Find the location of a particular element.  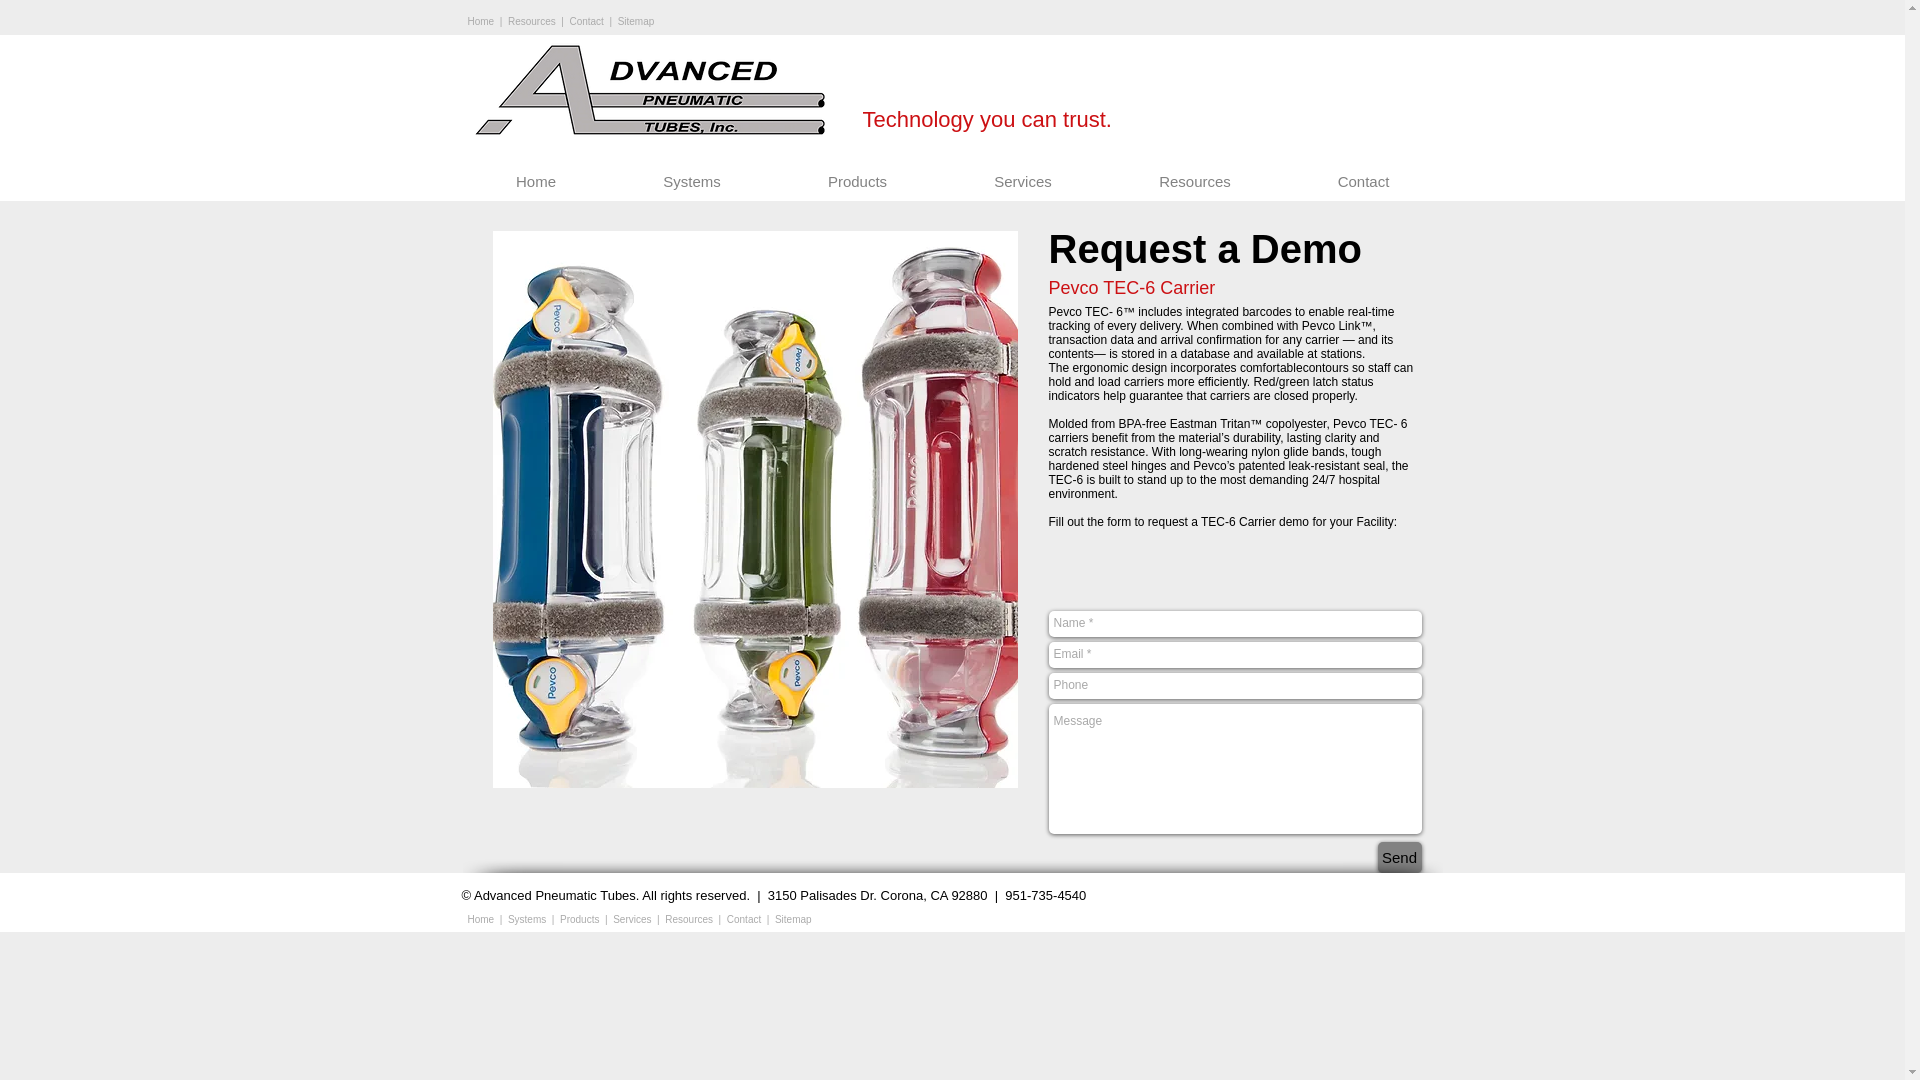

Home is located at coordinates (535, 188).